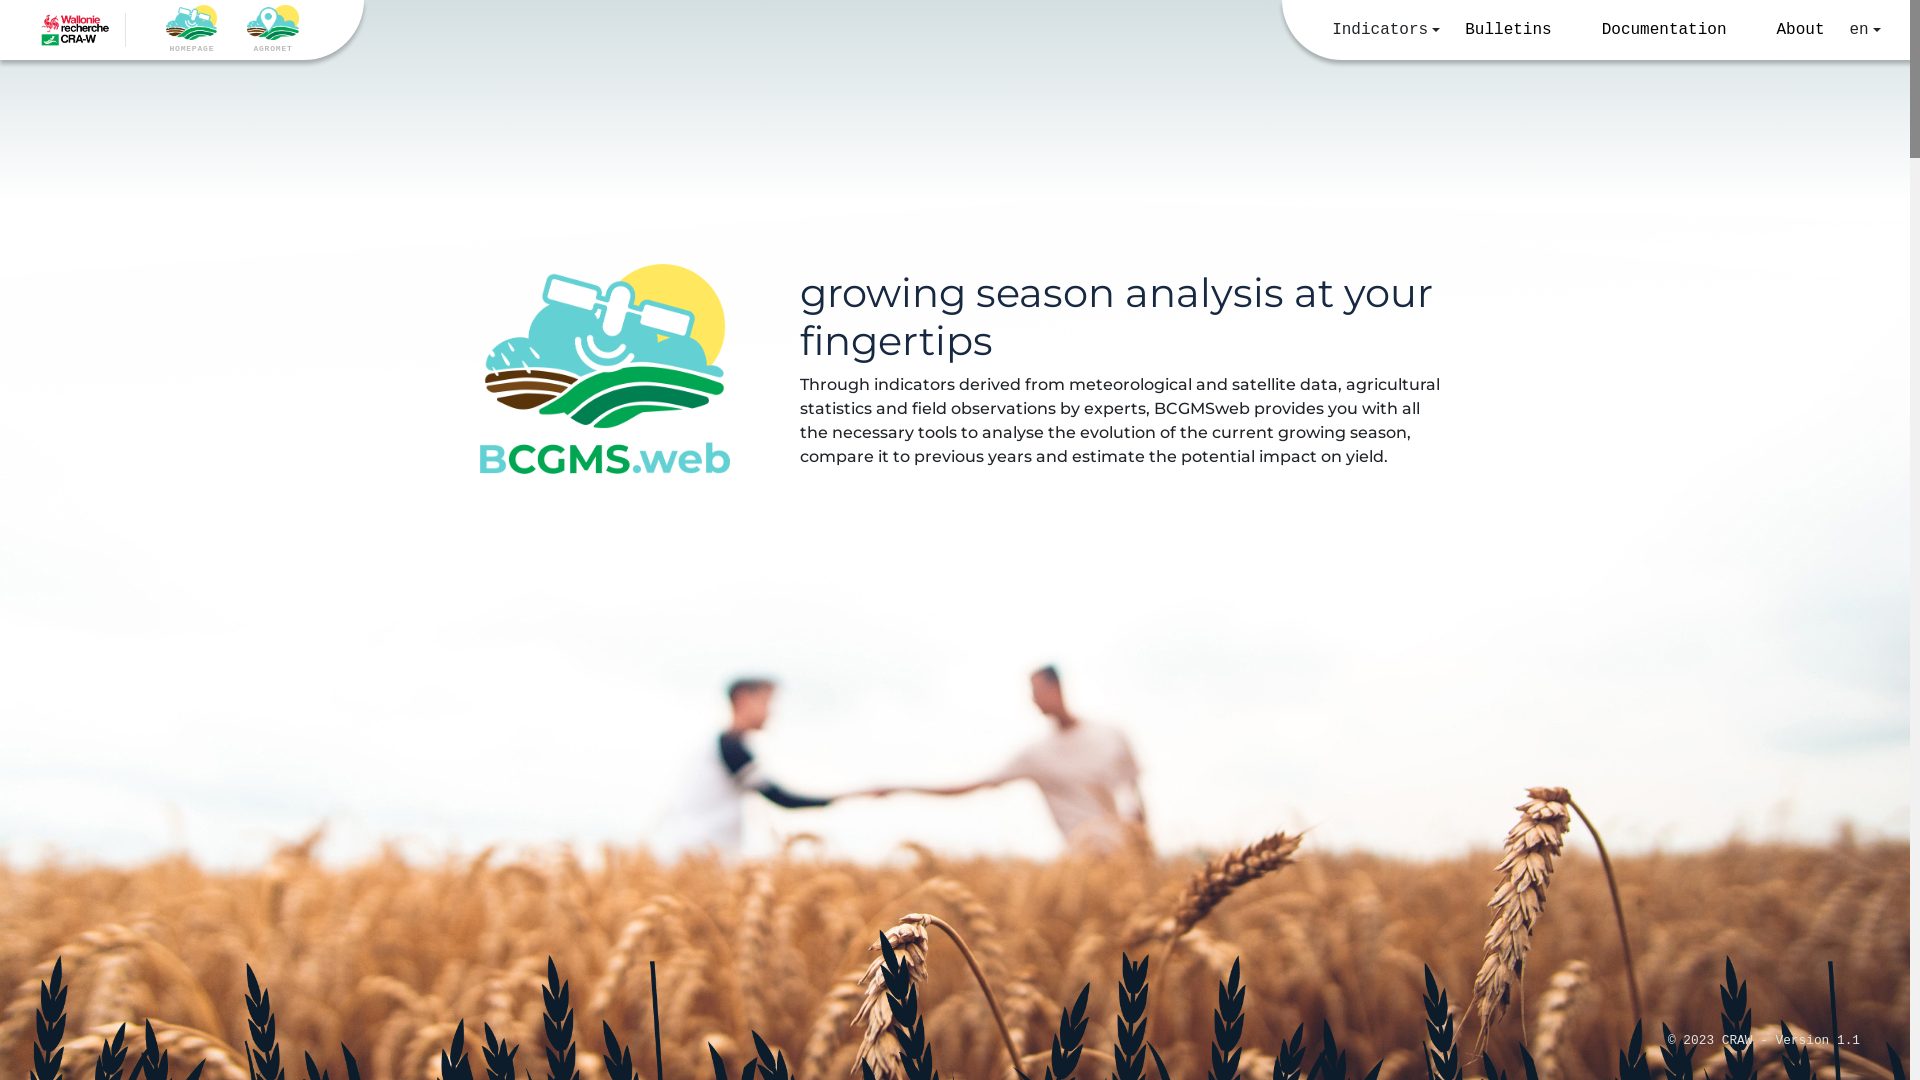 This screenshot has height=1080, width=1920. What do you see at coordinates (1386, 30) in the screenshot?
I see `Indicators` at bounding box center [1386, 30].